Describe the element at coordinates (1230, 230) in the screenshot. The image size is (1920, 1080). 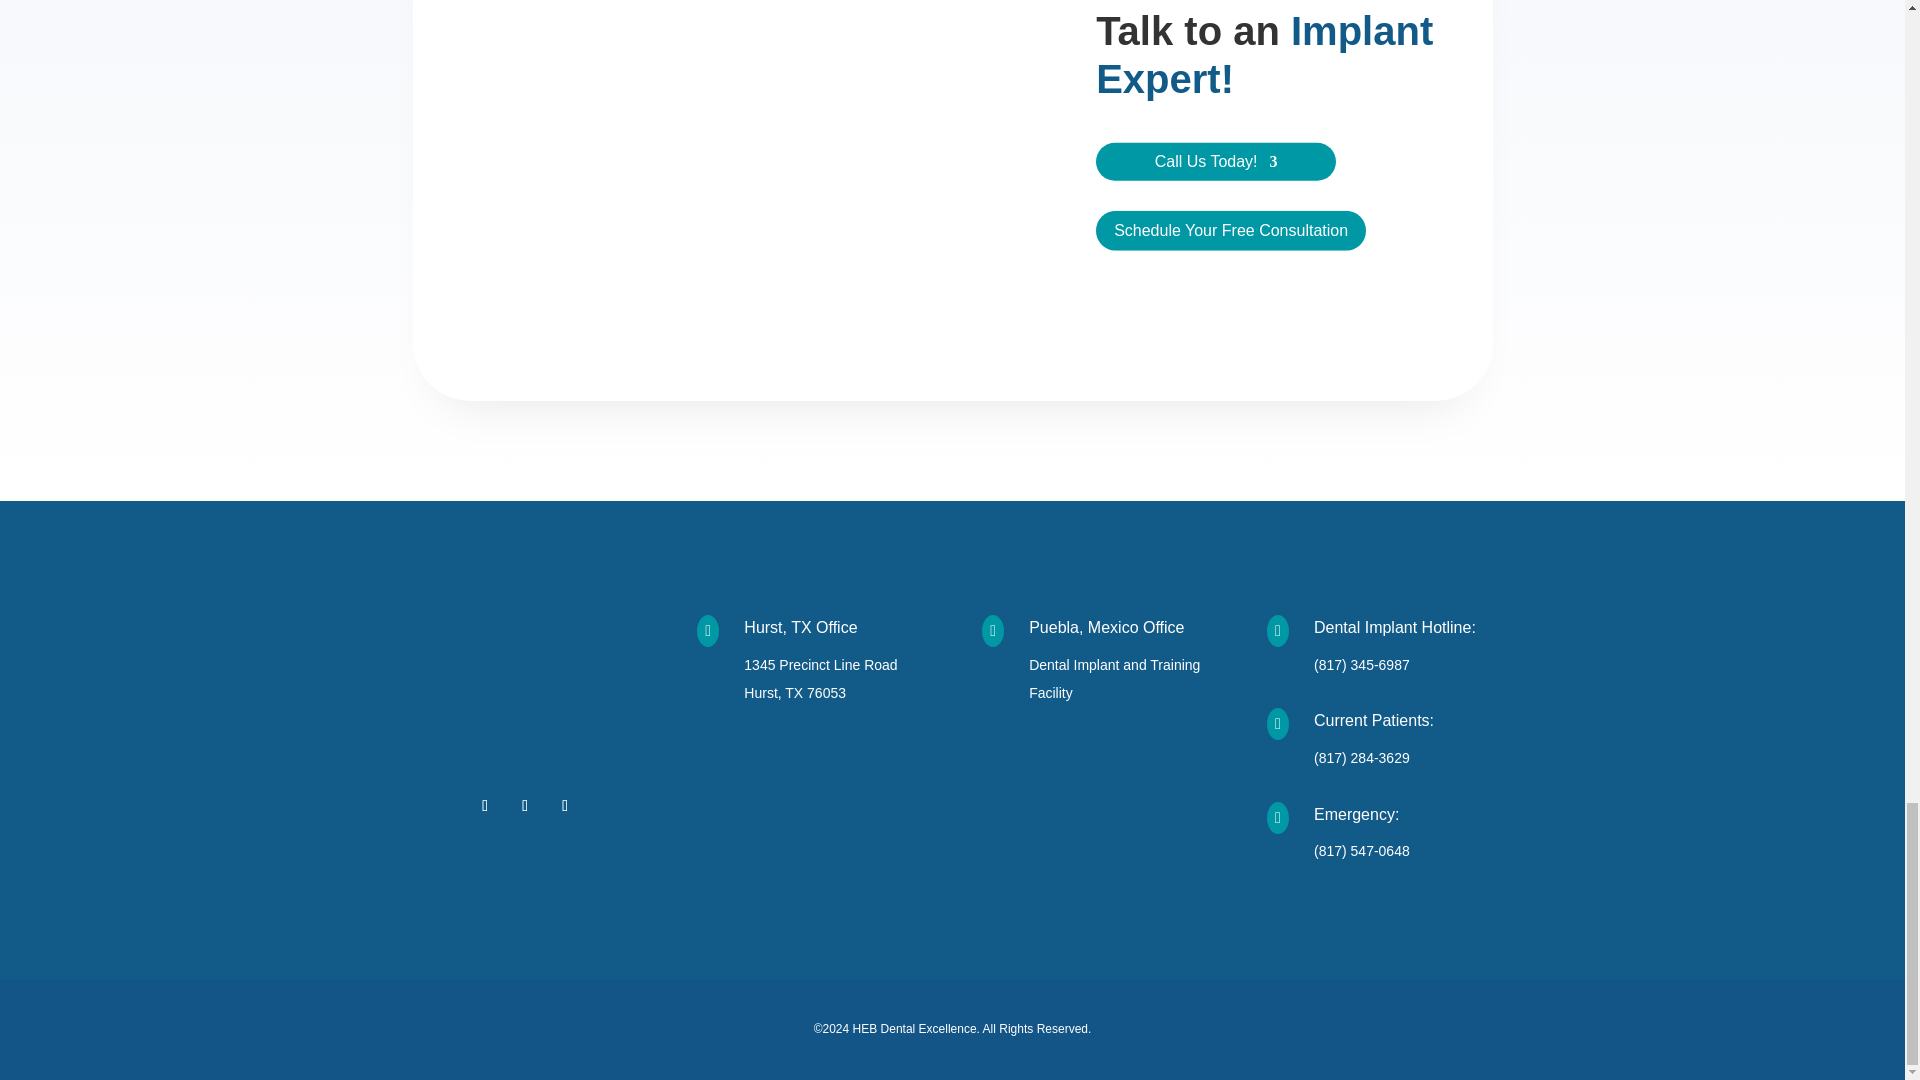
I see `Schedule Your Free Consultation` at that location.